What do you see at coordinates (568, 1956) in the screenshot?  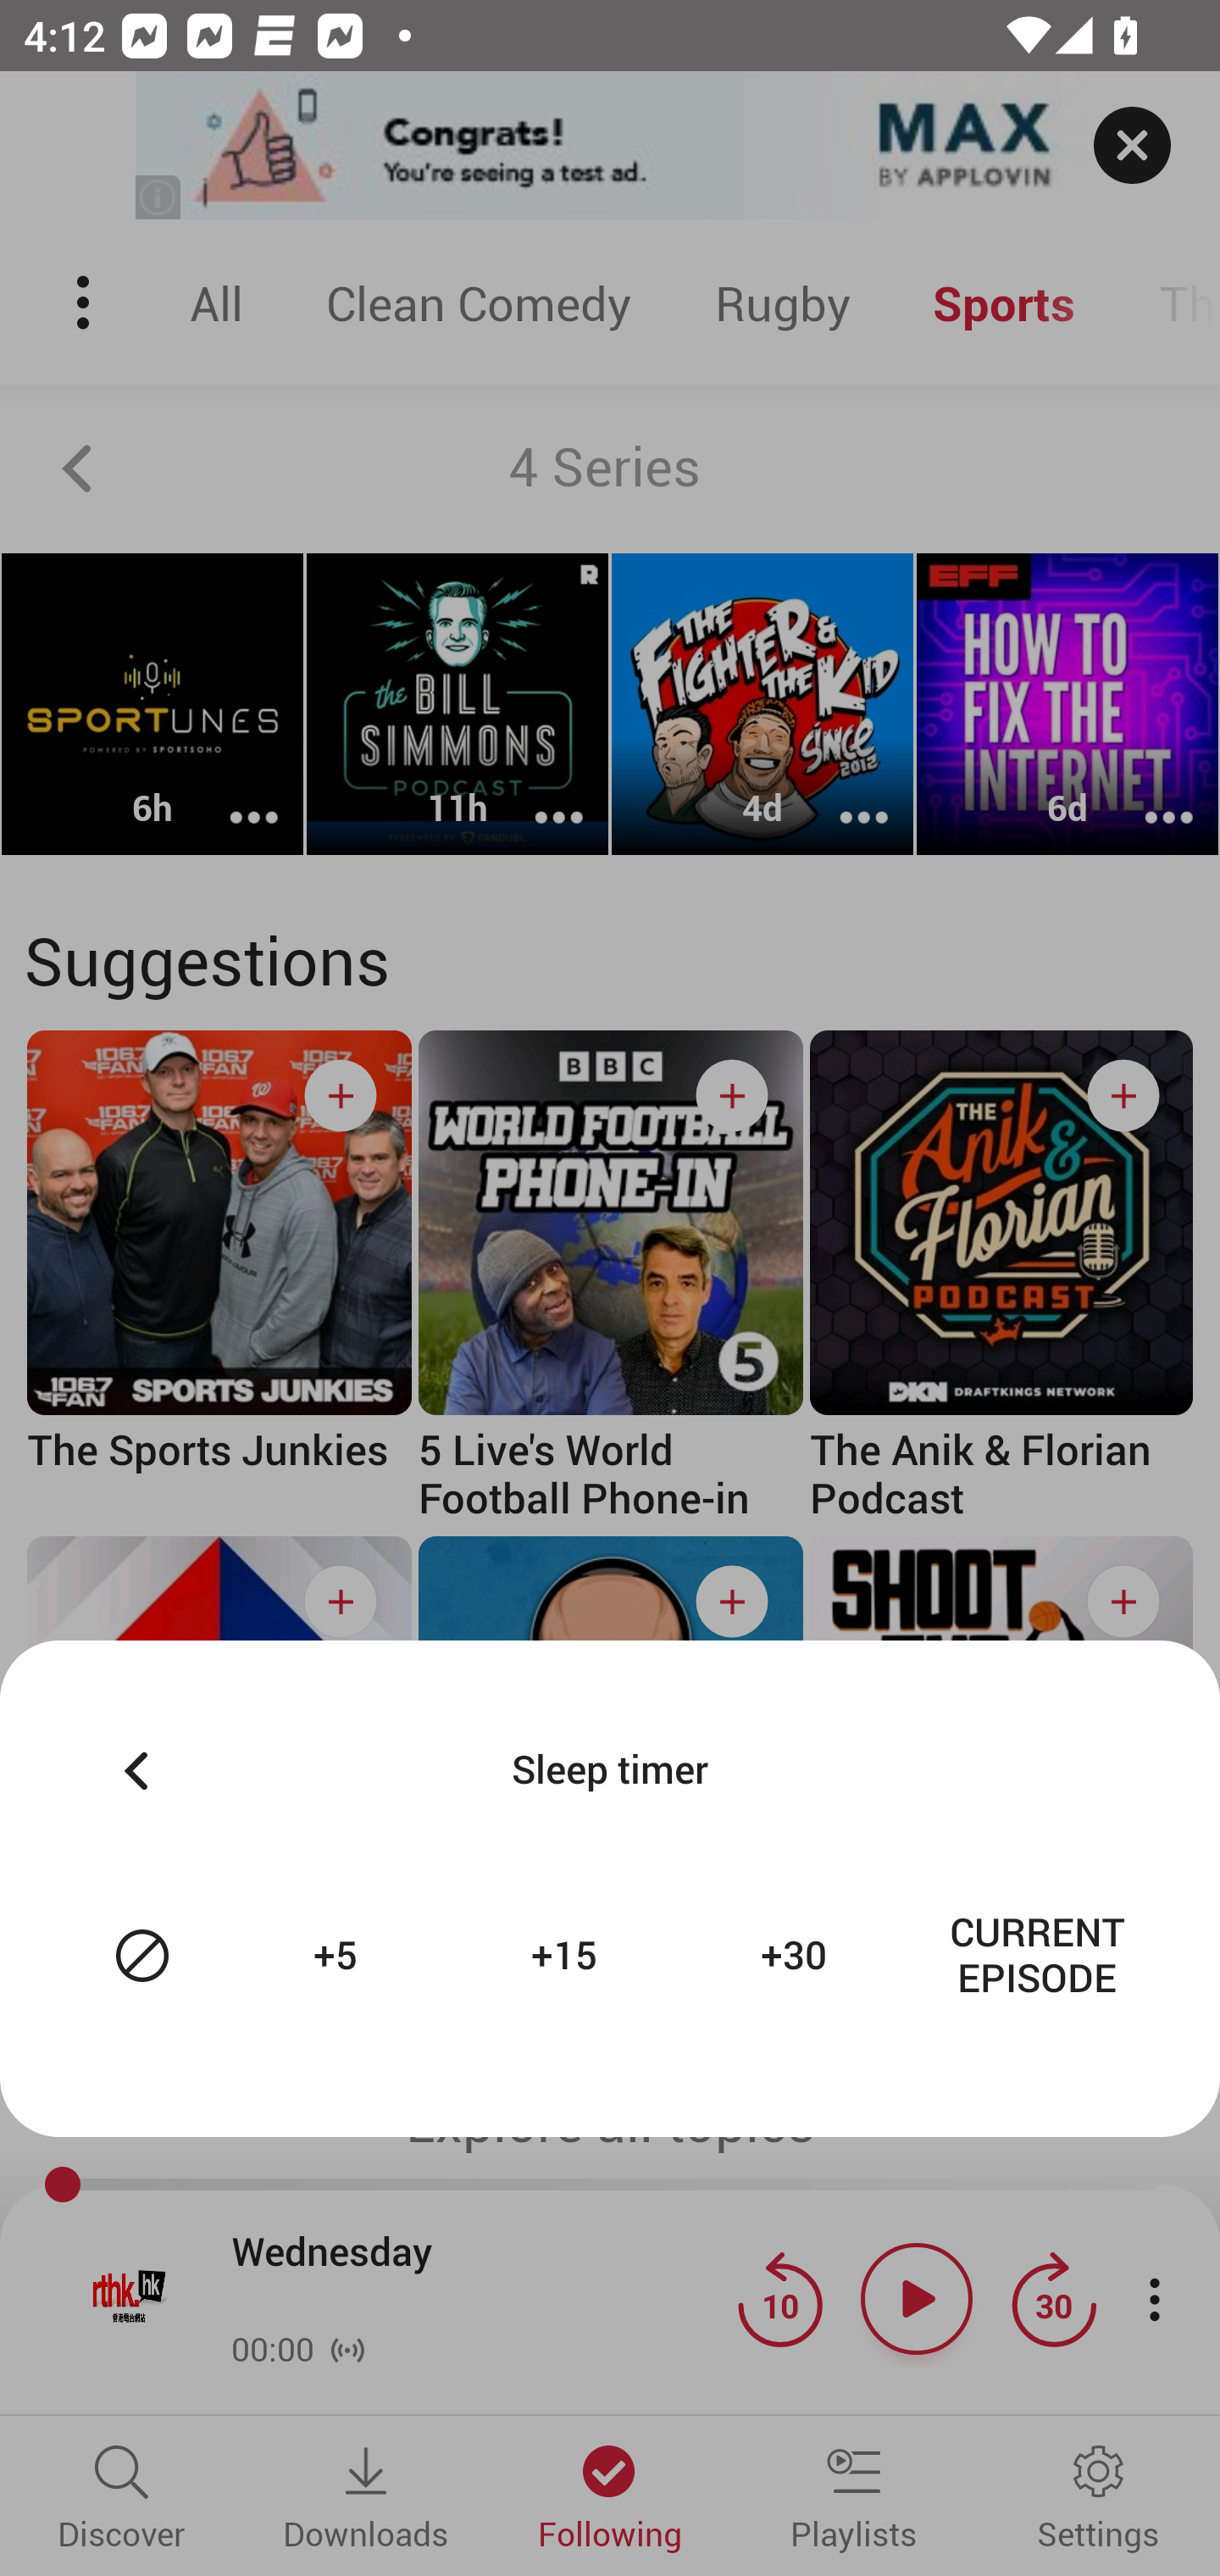 I see `+15 ` at bounding box center [568, 1956].